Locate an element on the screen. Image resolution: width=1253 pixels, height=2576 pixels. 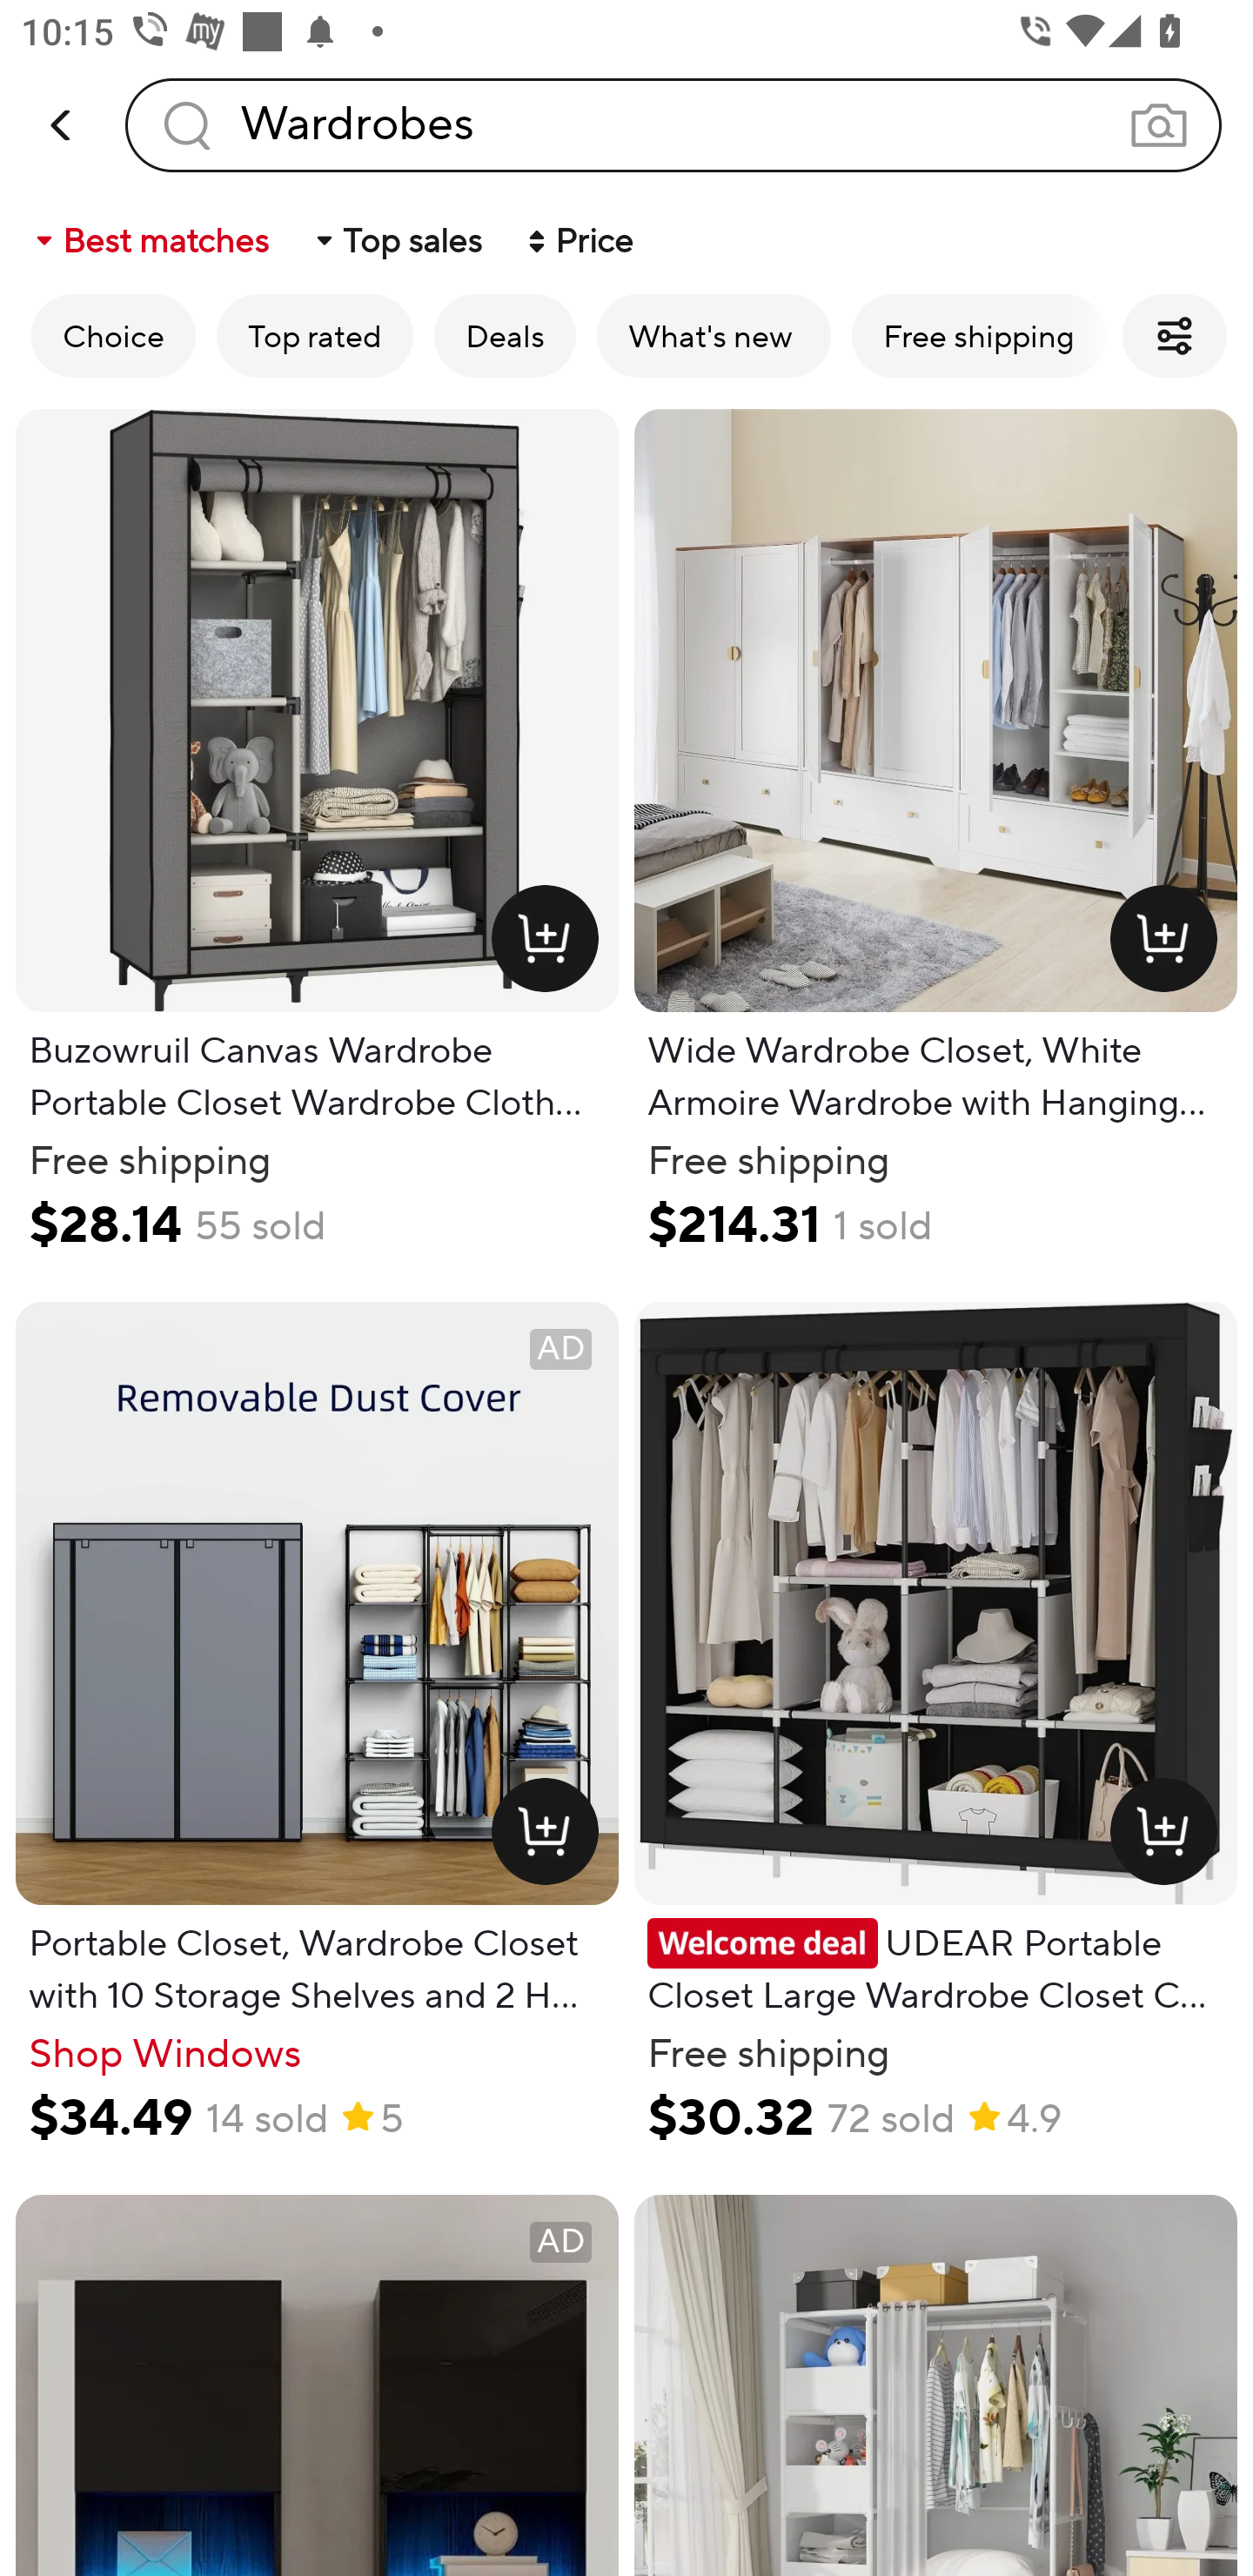
Free shipping is located at coordinates (979, 336).